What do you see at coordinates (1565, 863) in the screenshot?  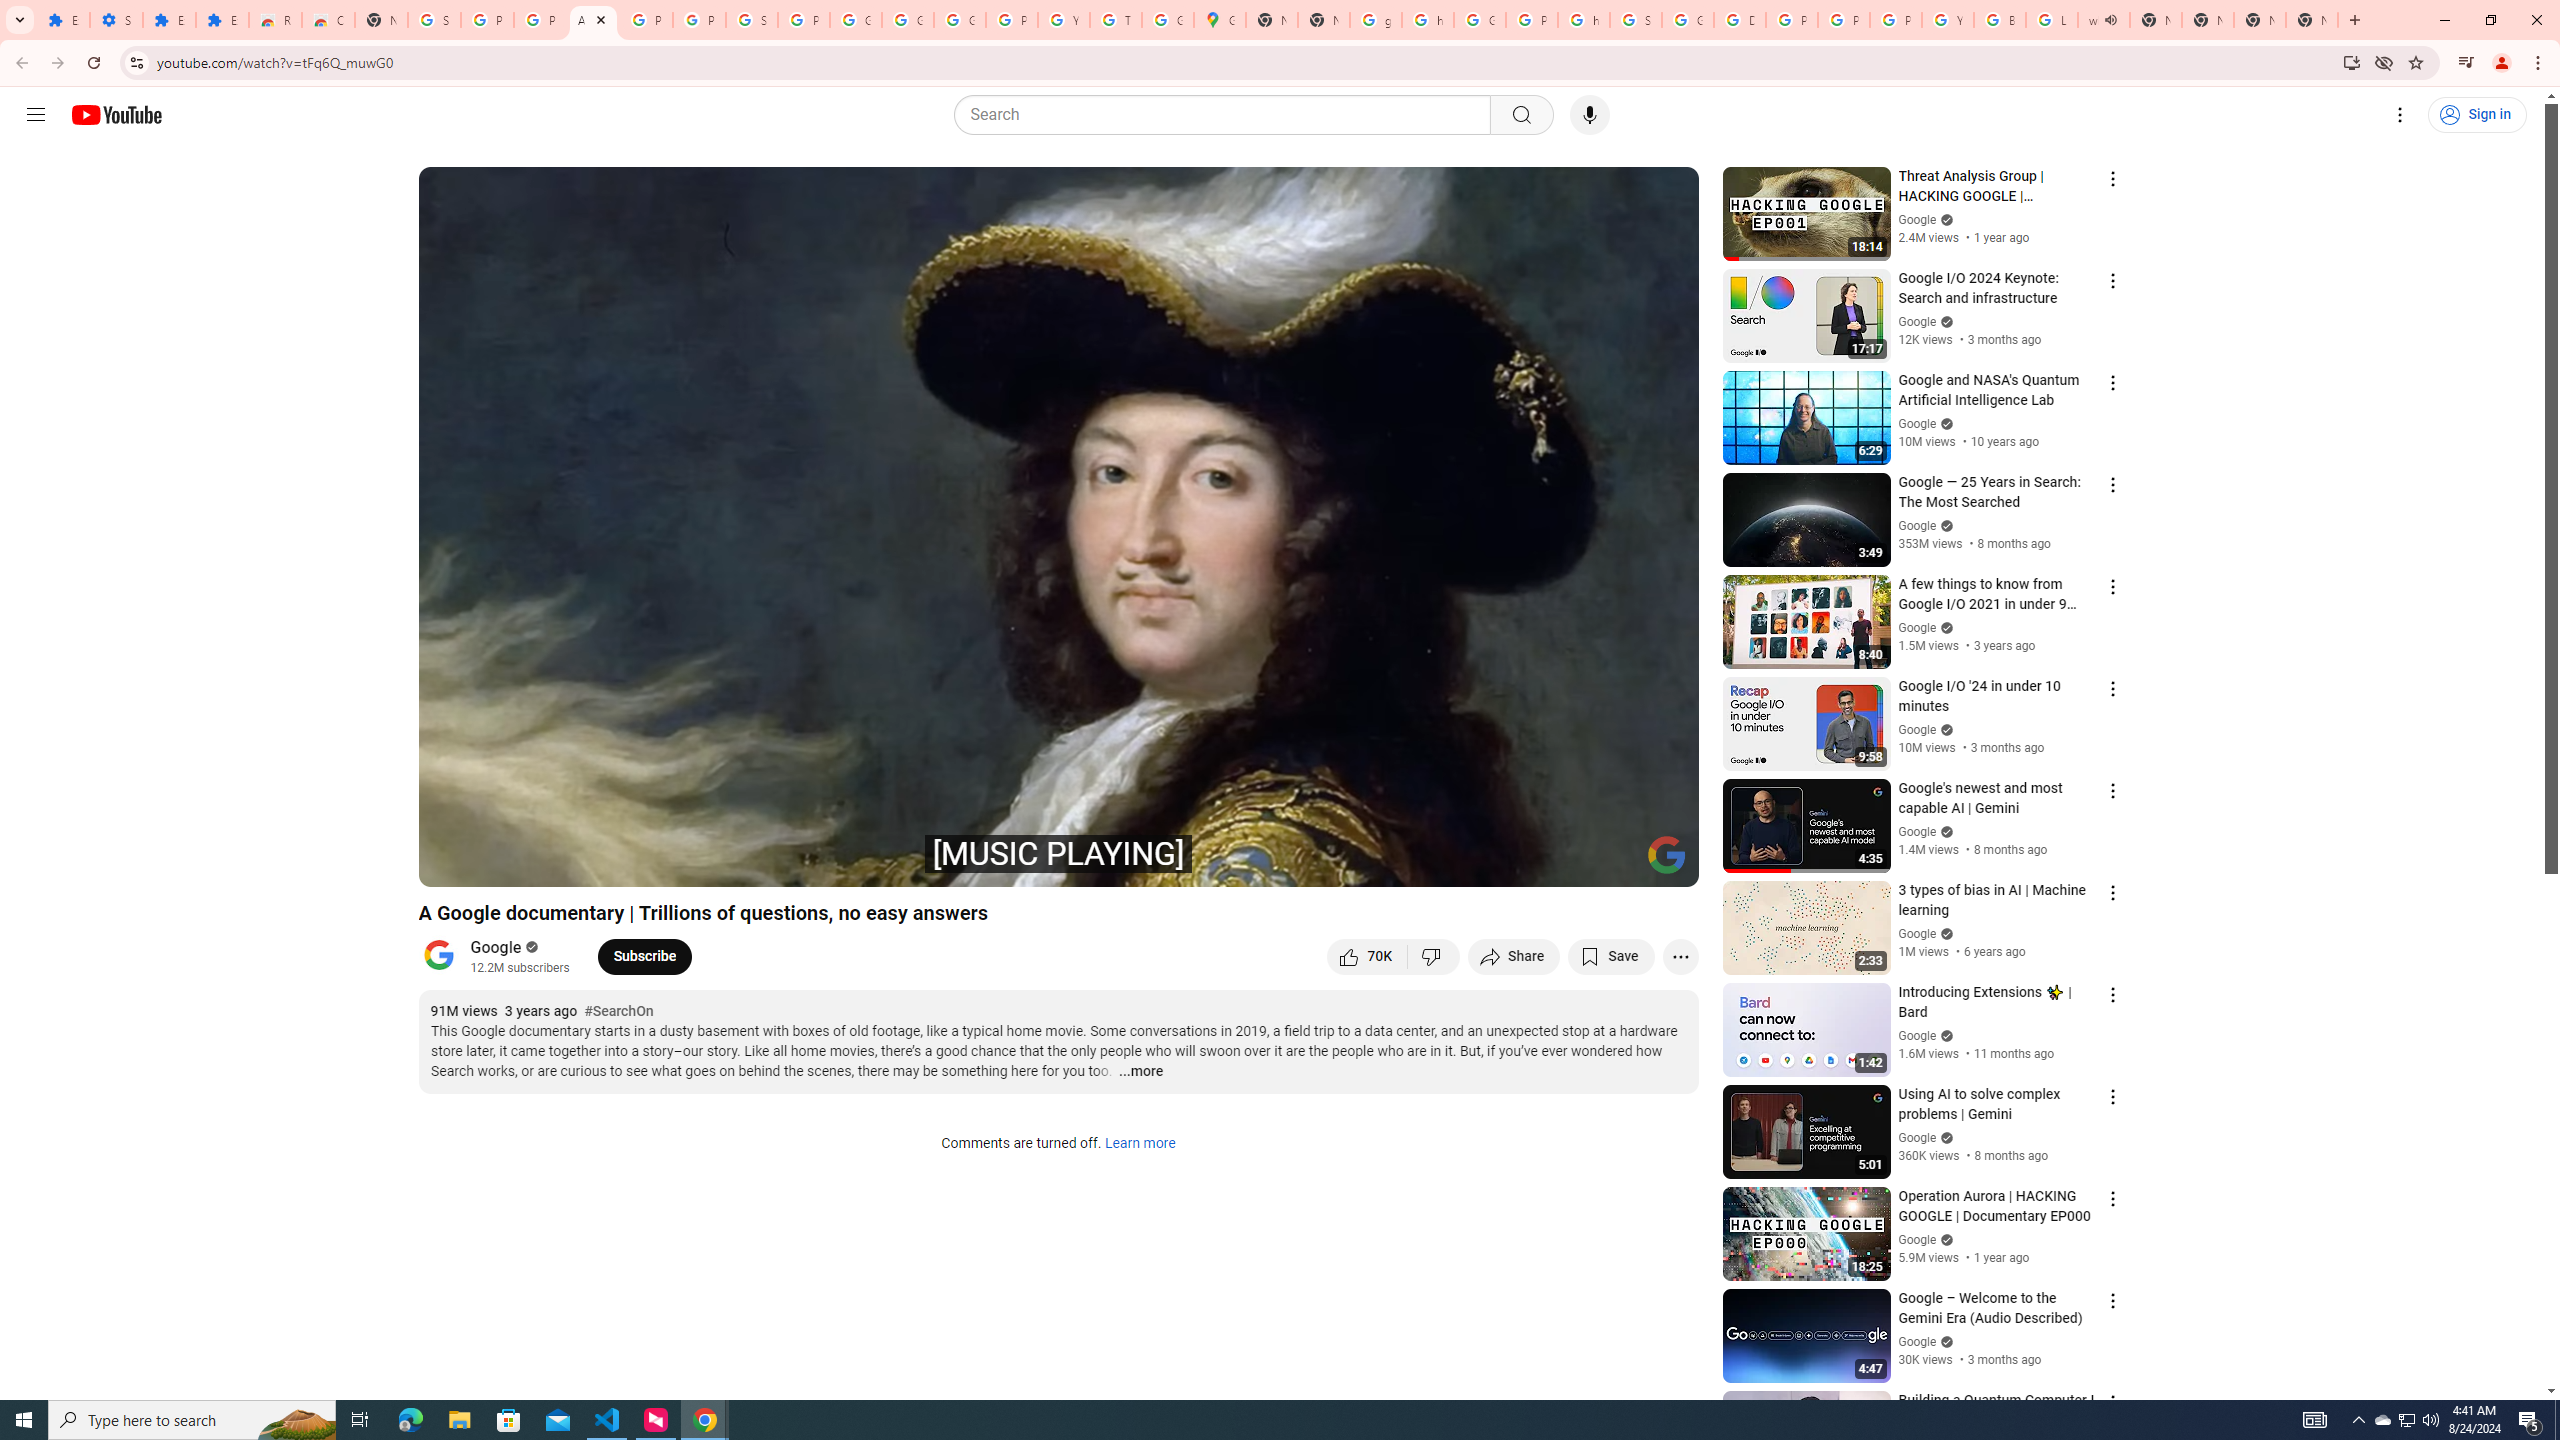 I see `Miniplayer (i)` at bounding box center [1565, 863].